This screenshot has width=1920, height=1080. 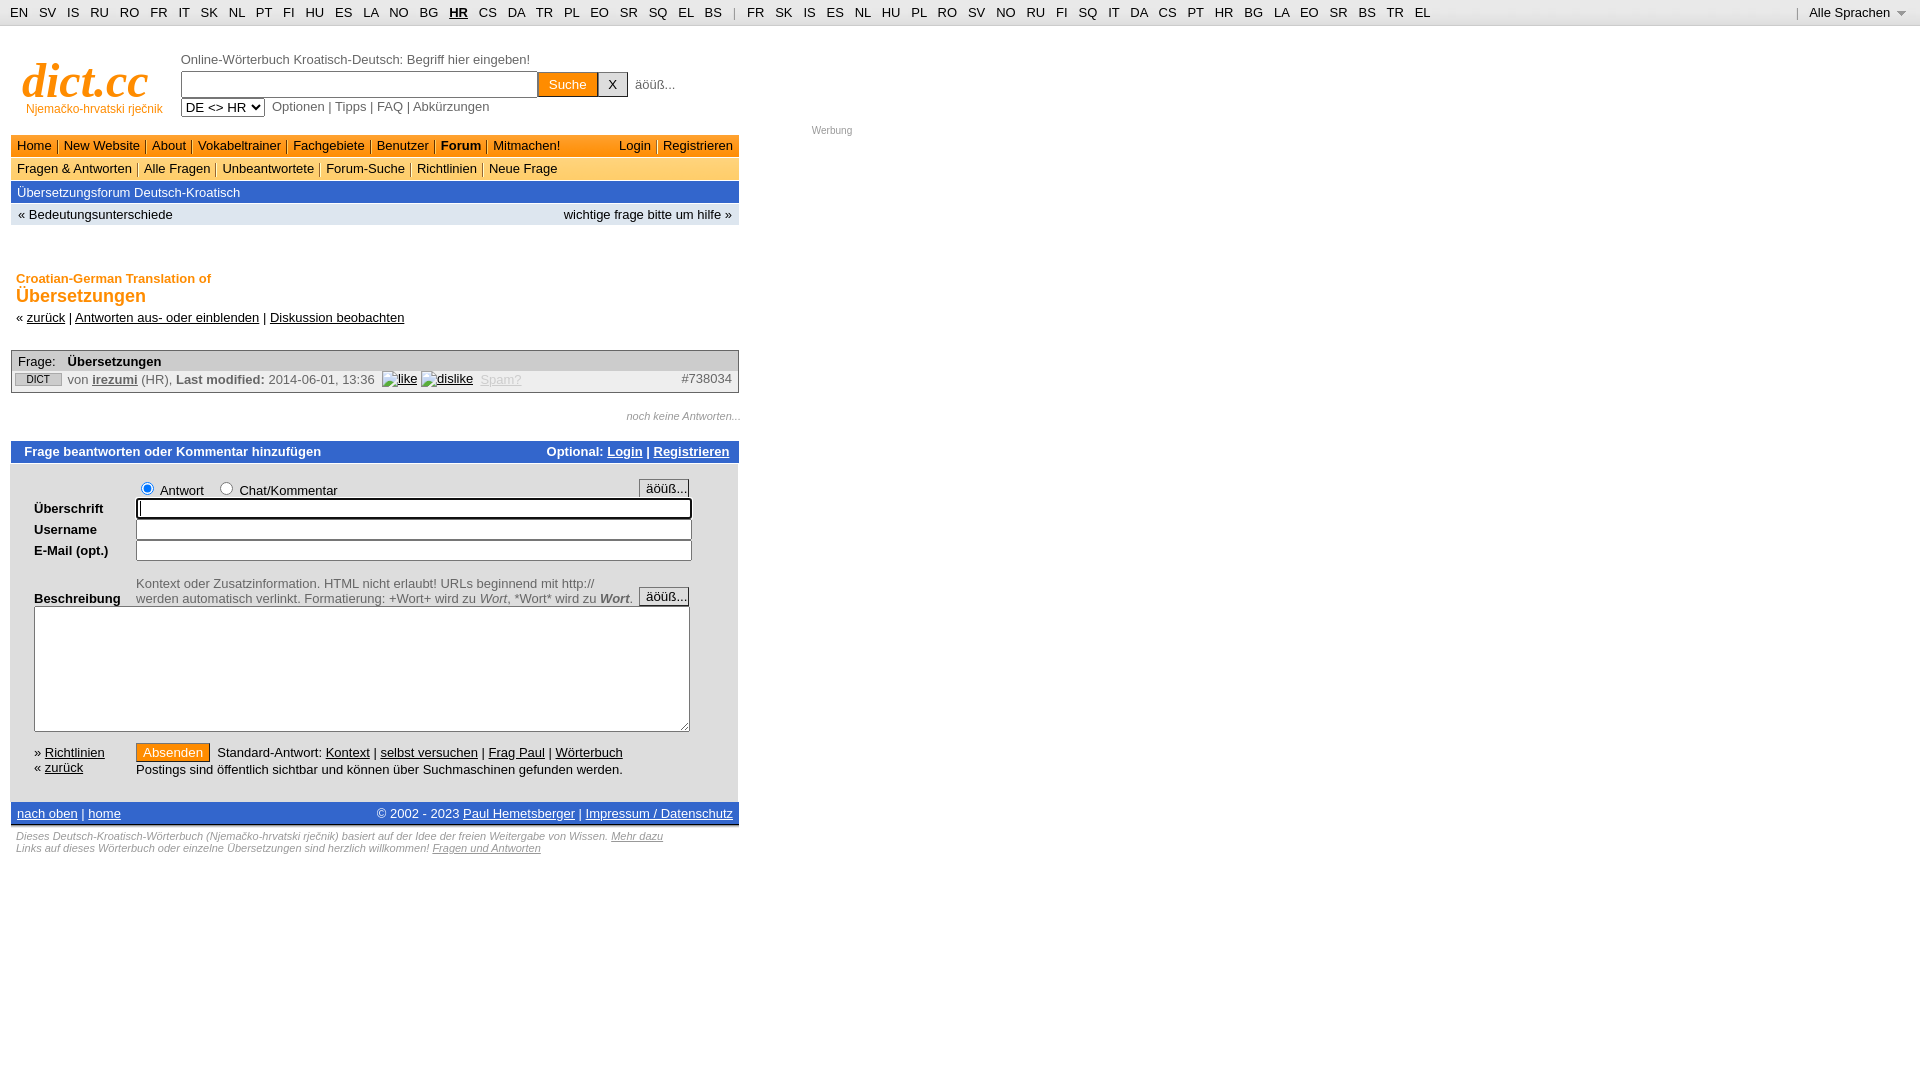 What do you see at coordinates (500, 380) in the screenshot?
I see `Spam?` at bounding box center [500, 380].